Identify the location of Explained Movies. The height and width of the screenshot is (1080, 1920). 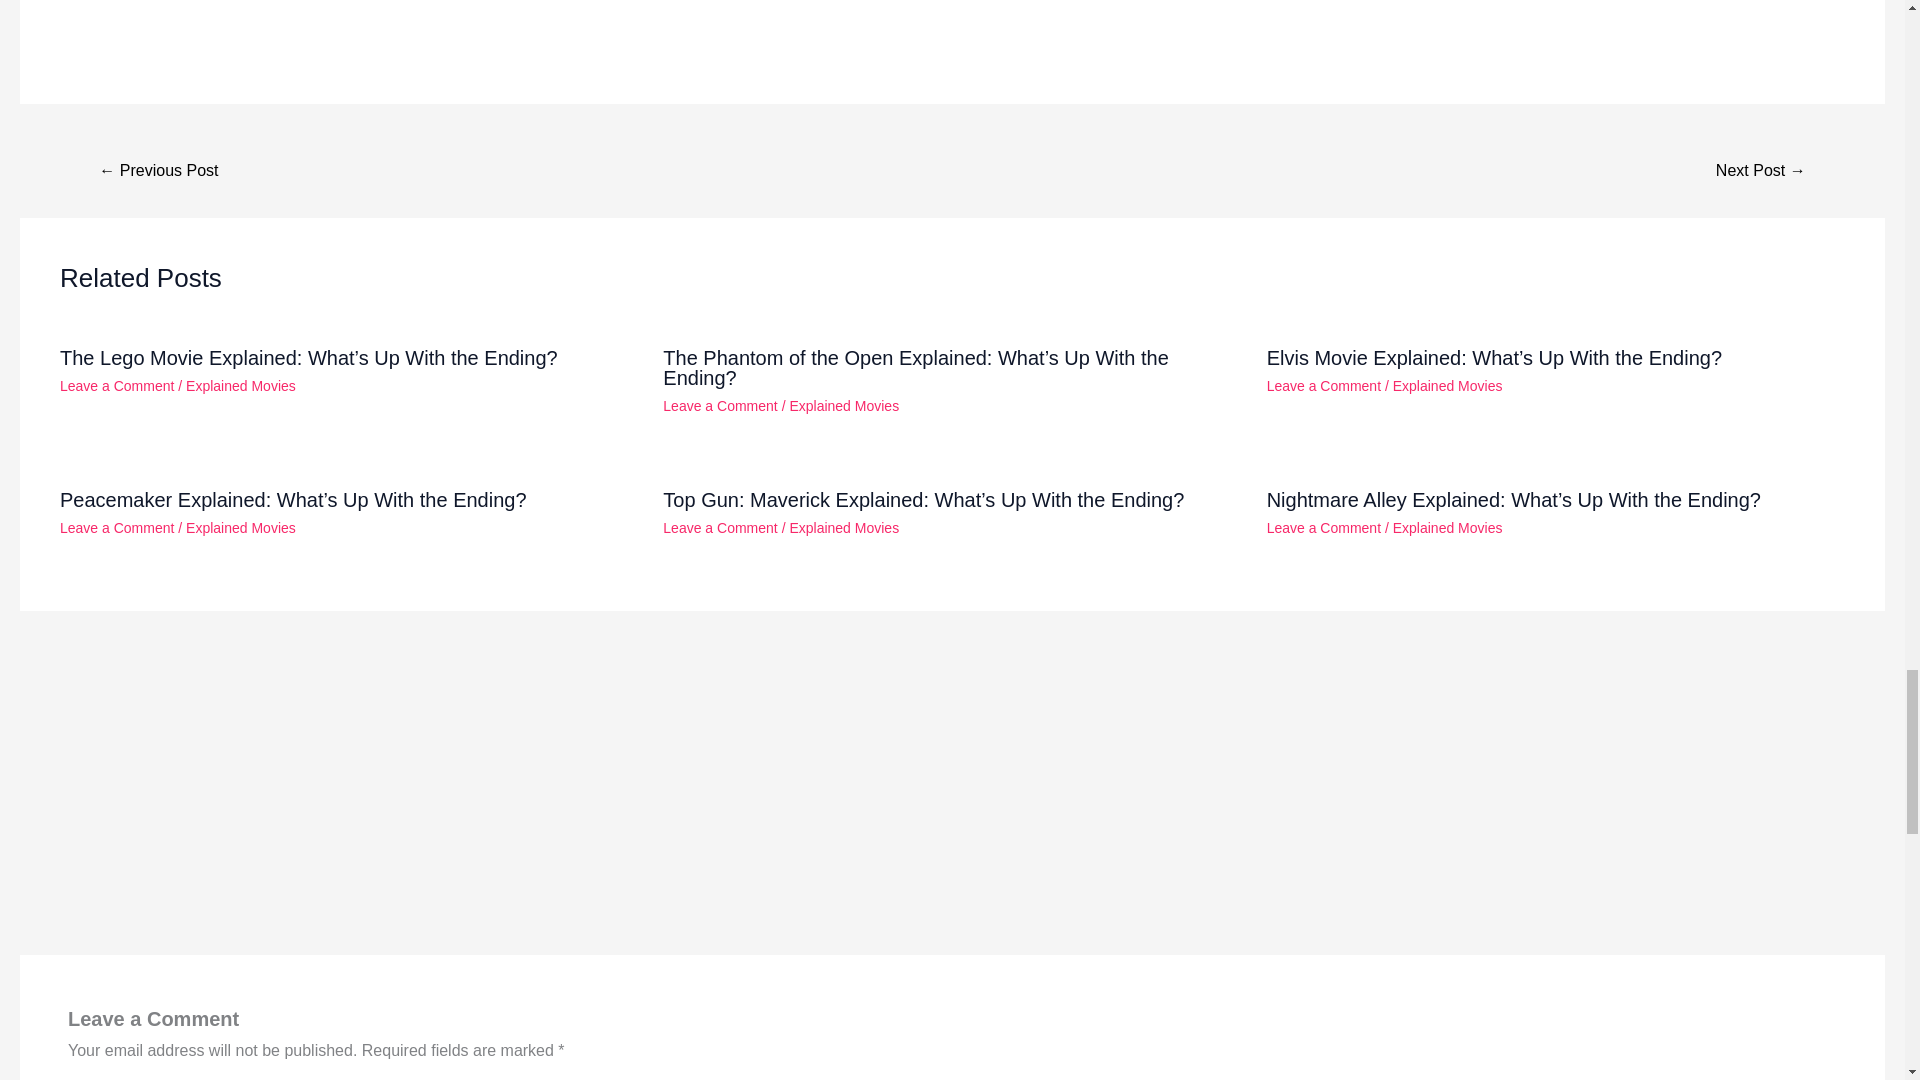
(1448, 386).